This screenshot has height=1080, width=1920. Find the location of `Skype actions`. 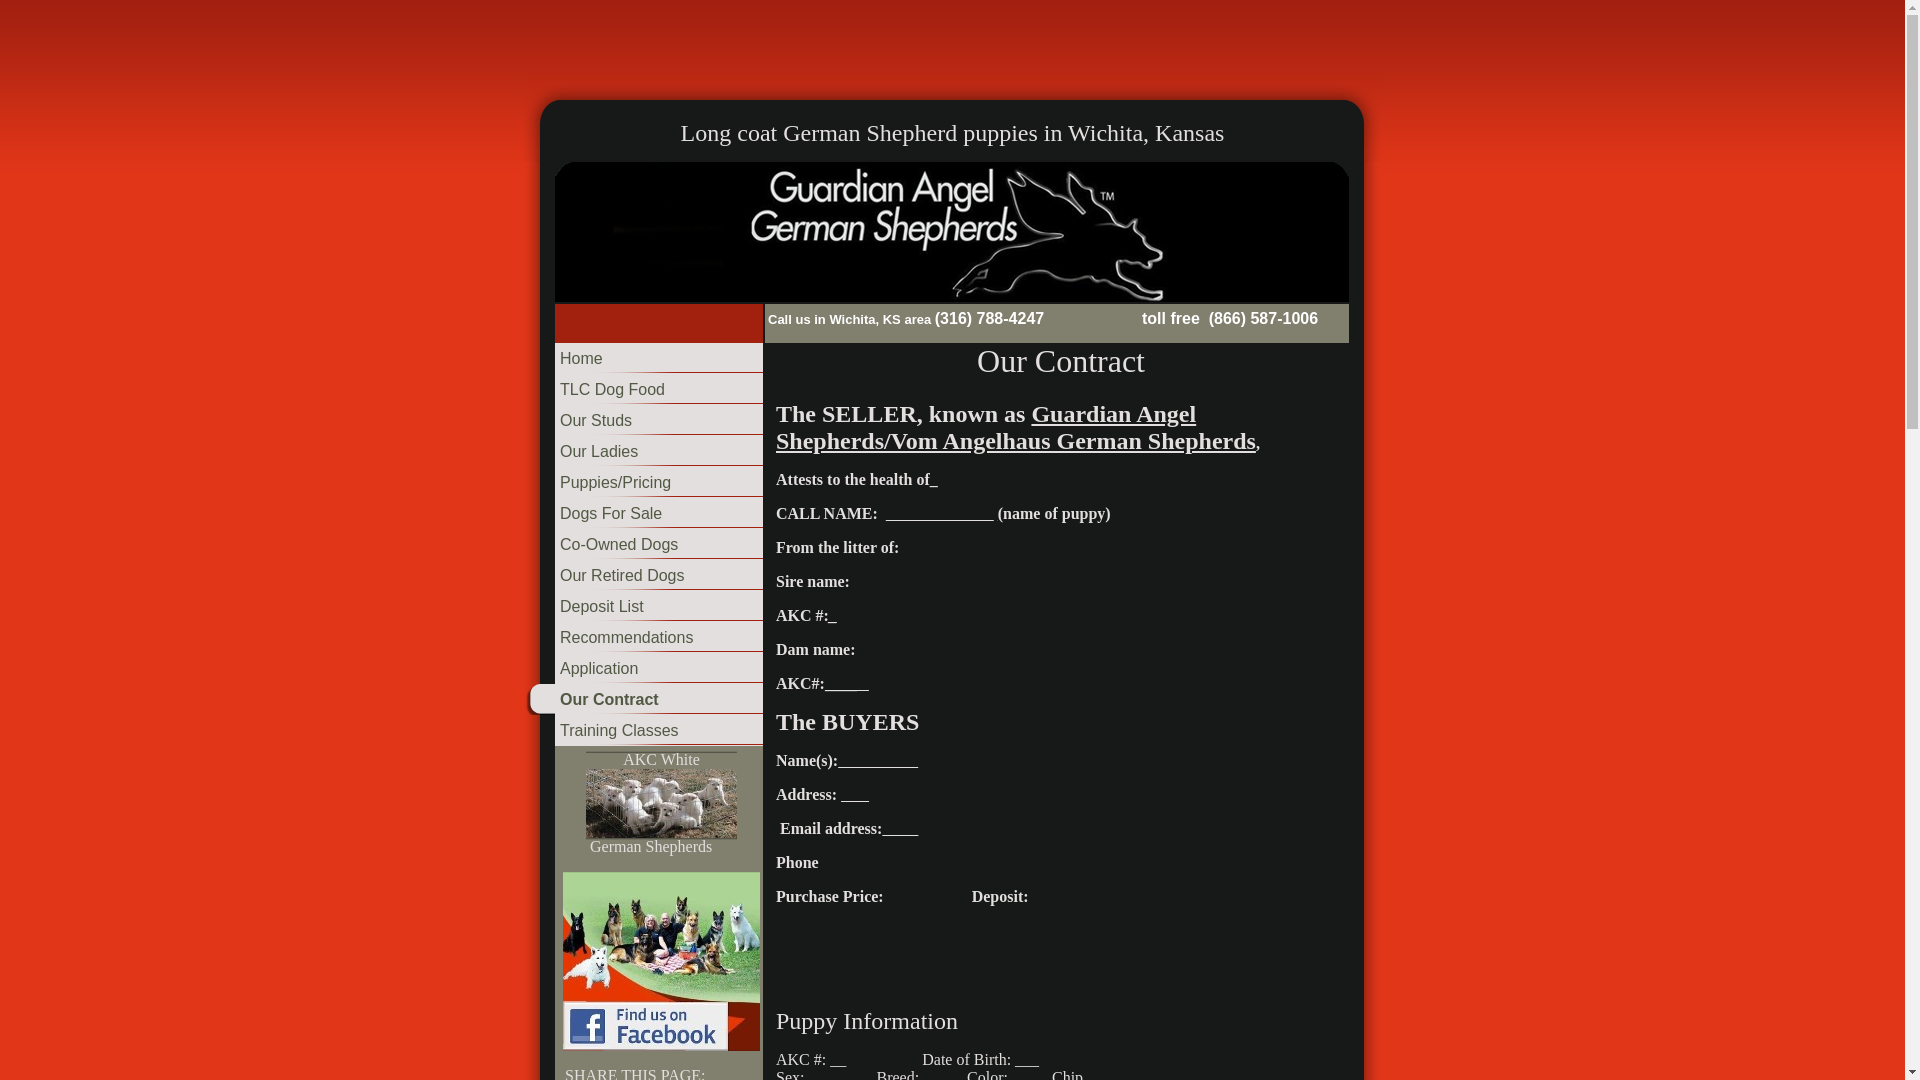

Skype actions is located at coordinates (1350, 318).